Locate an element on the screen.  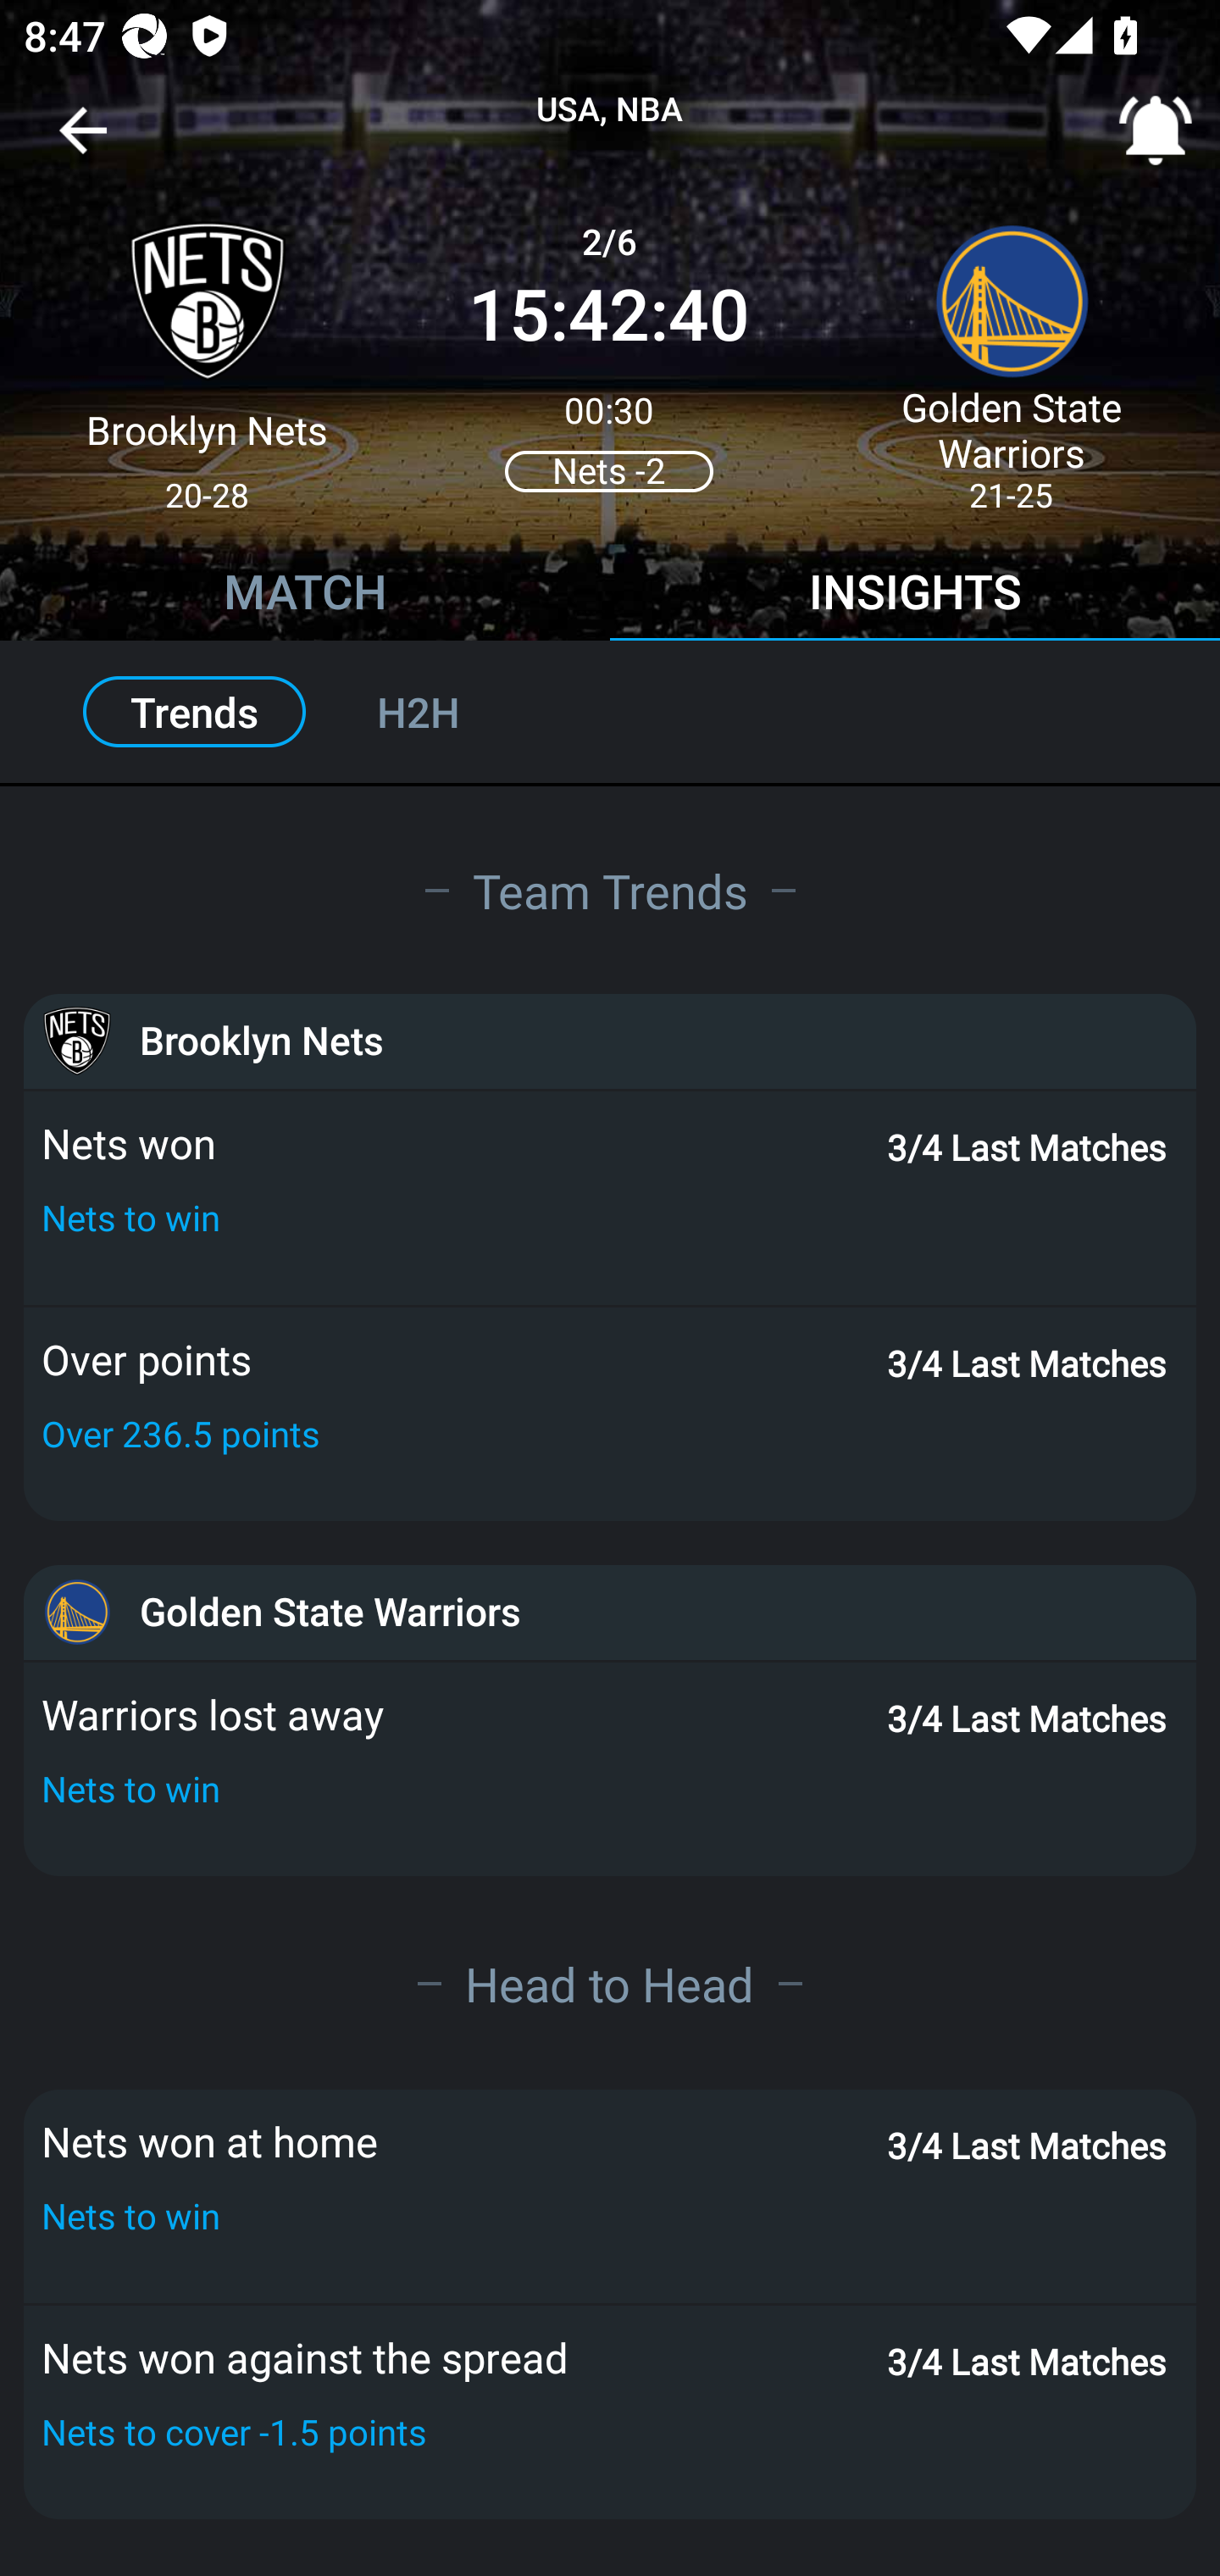
Nets won 3/4 Last Matches Nets to win is located at coordinates (610, 1198).